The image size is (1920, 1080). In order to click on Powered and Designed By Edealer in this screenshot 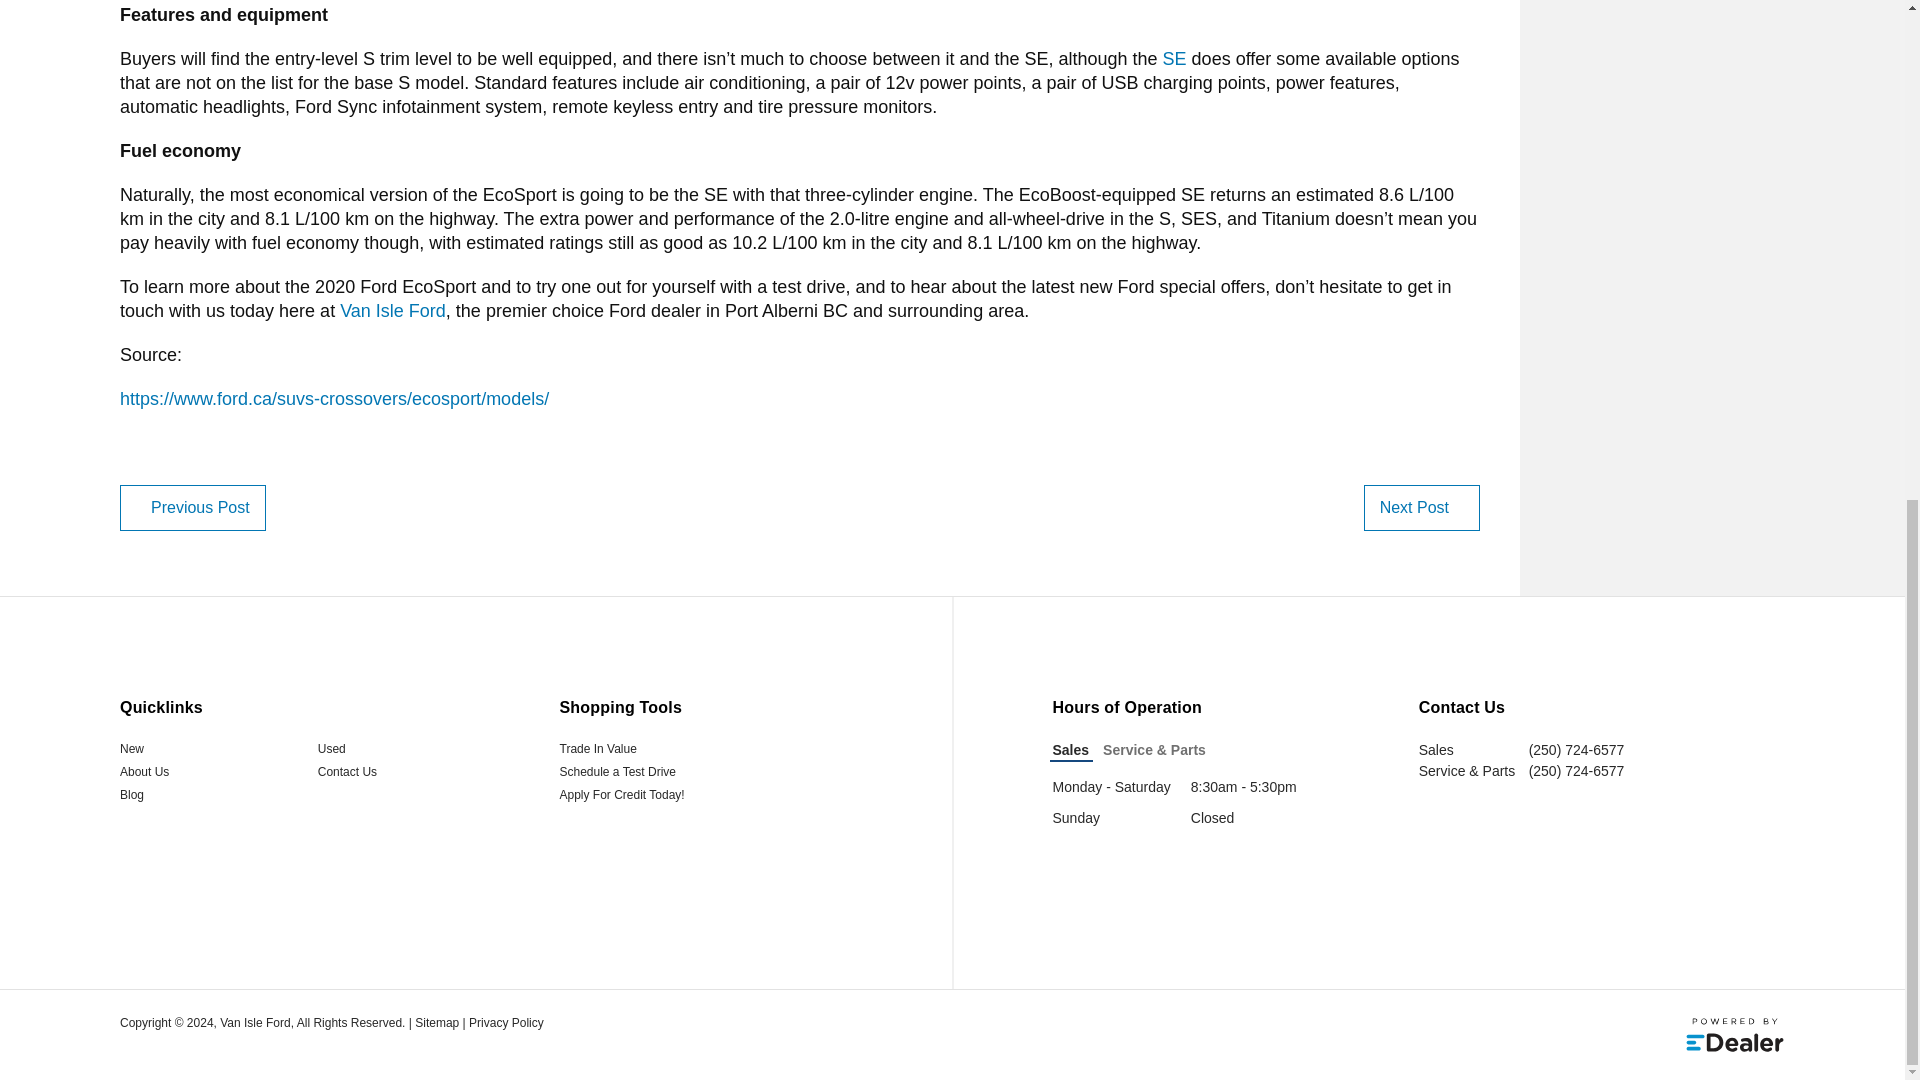, I will do `click(1735, 1035)`.